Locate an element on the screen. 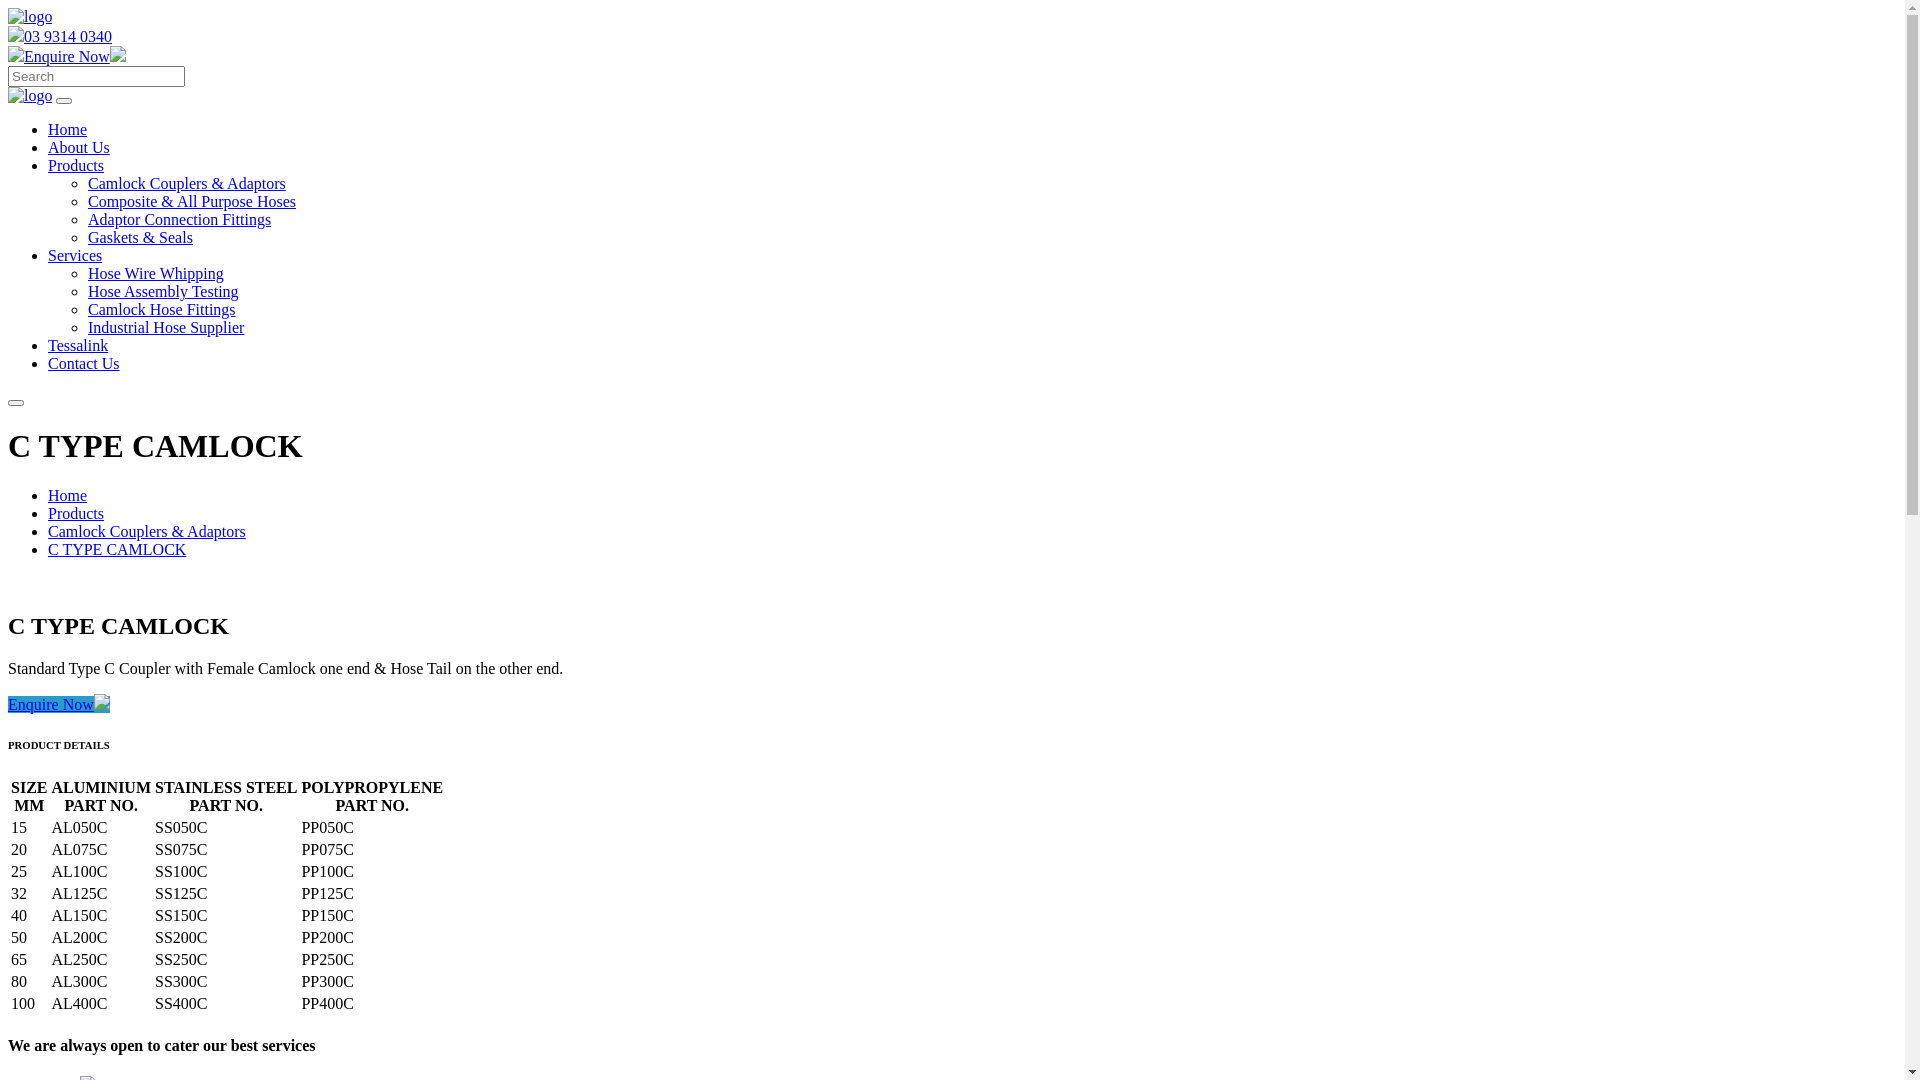  Camlock Couplers & Adaptors is located at coordinates (146, 532).